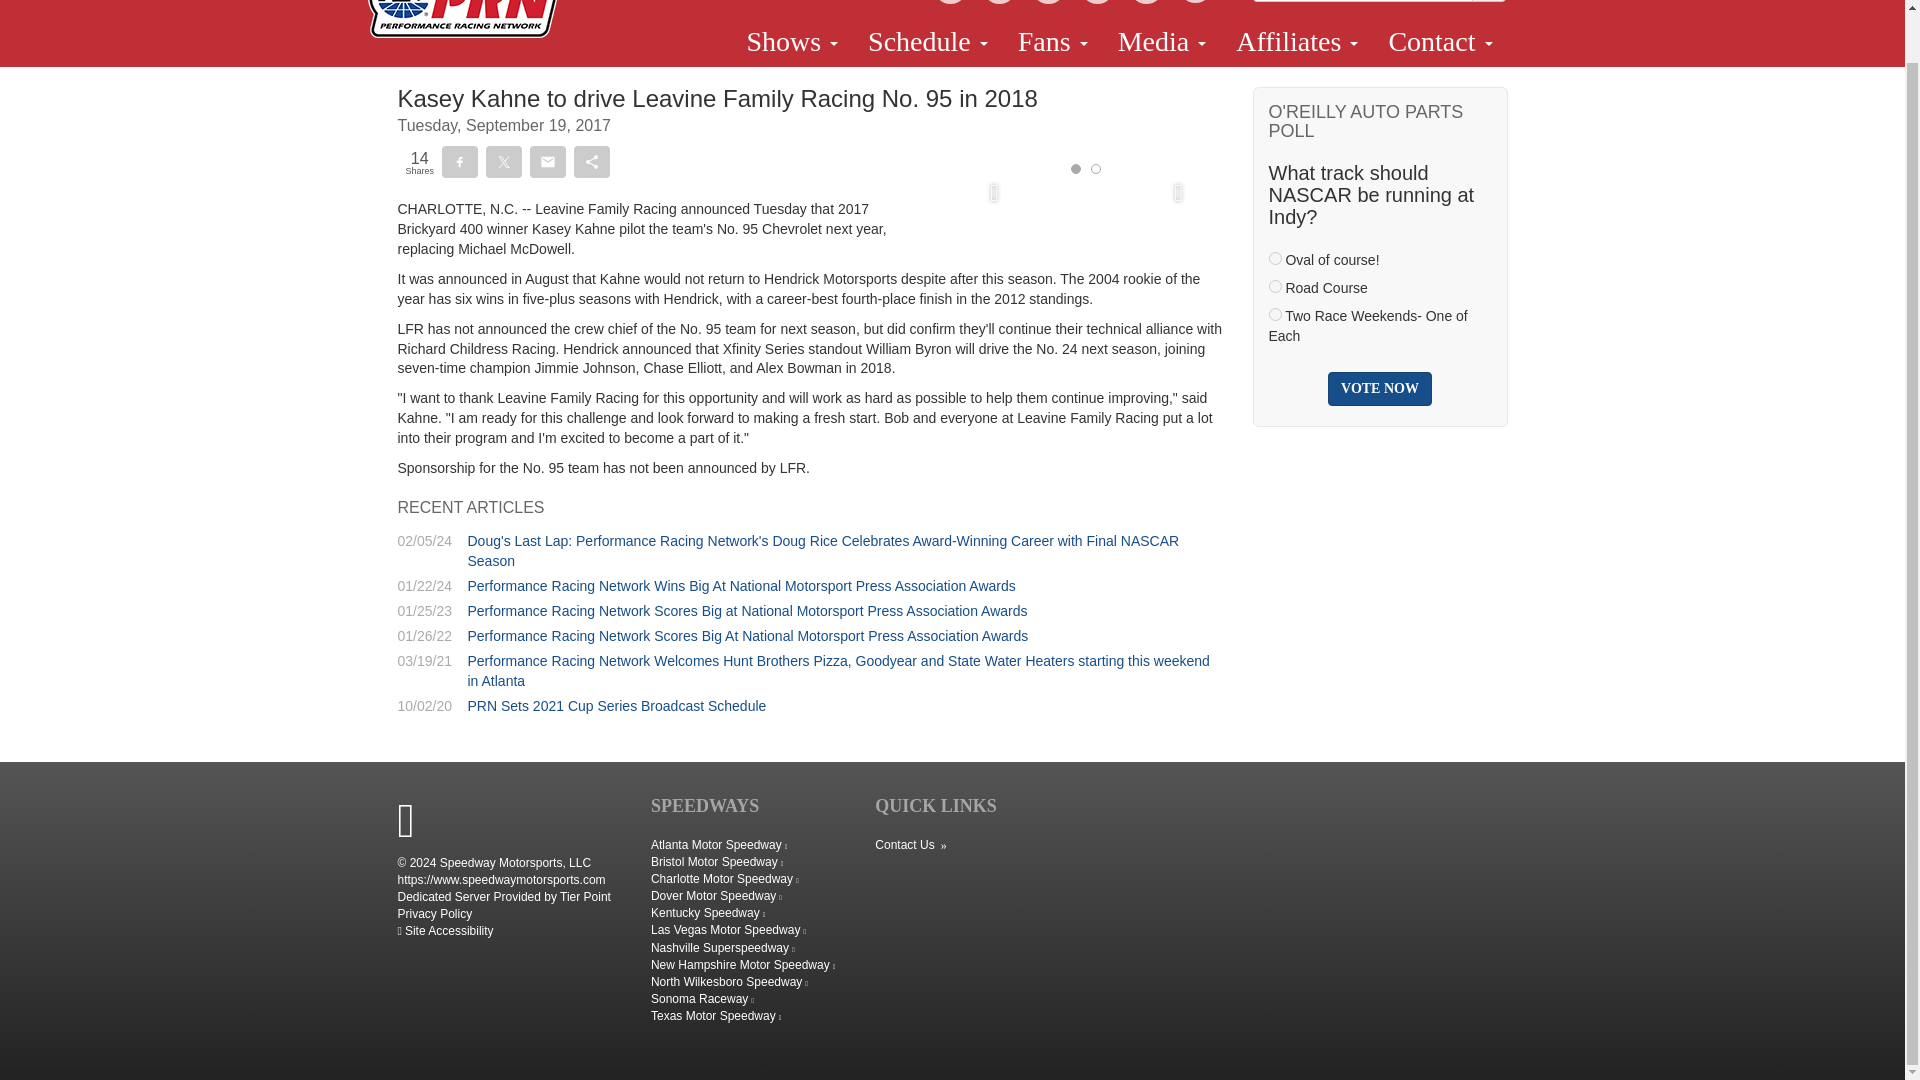 The width and height of the screenshot is (1920, 1080). What do you see at coordinates (1274, 314) in the screenshot?
I see `14632,51773` at bounding box center [1274, 314].